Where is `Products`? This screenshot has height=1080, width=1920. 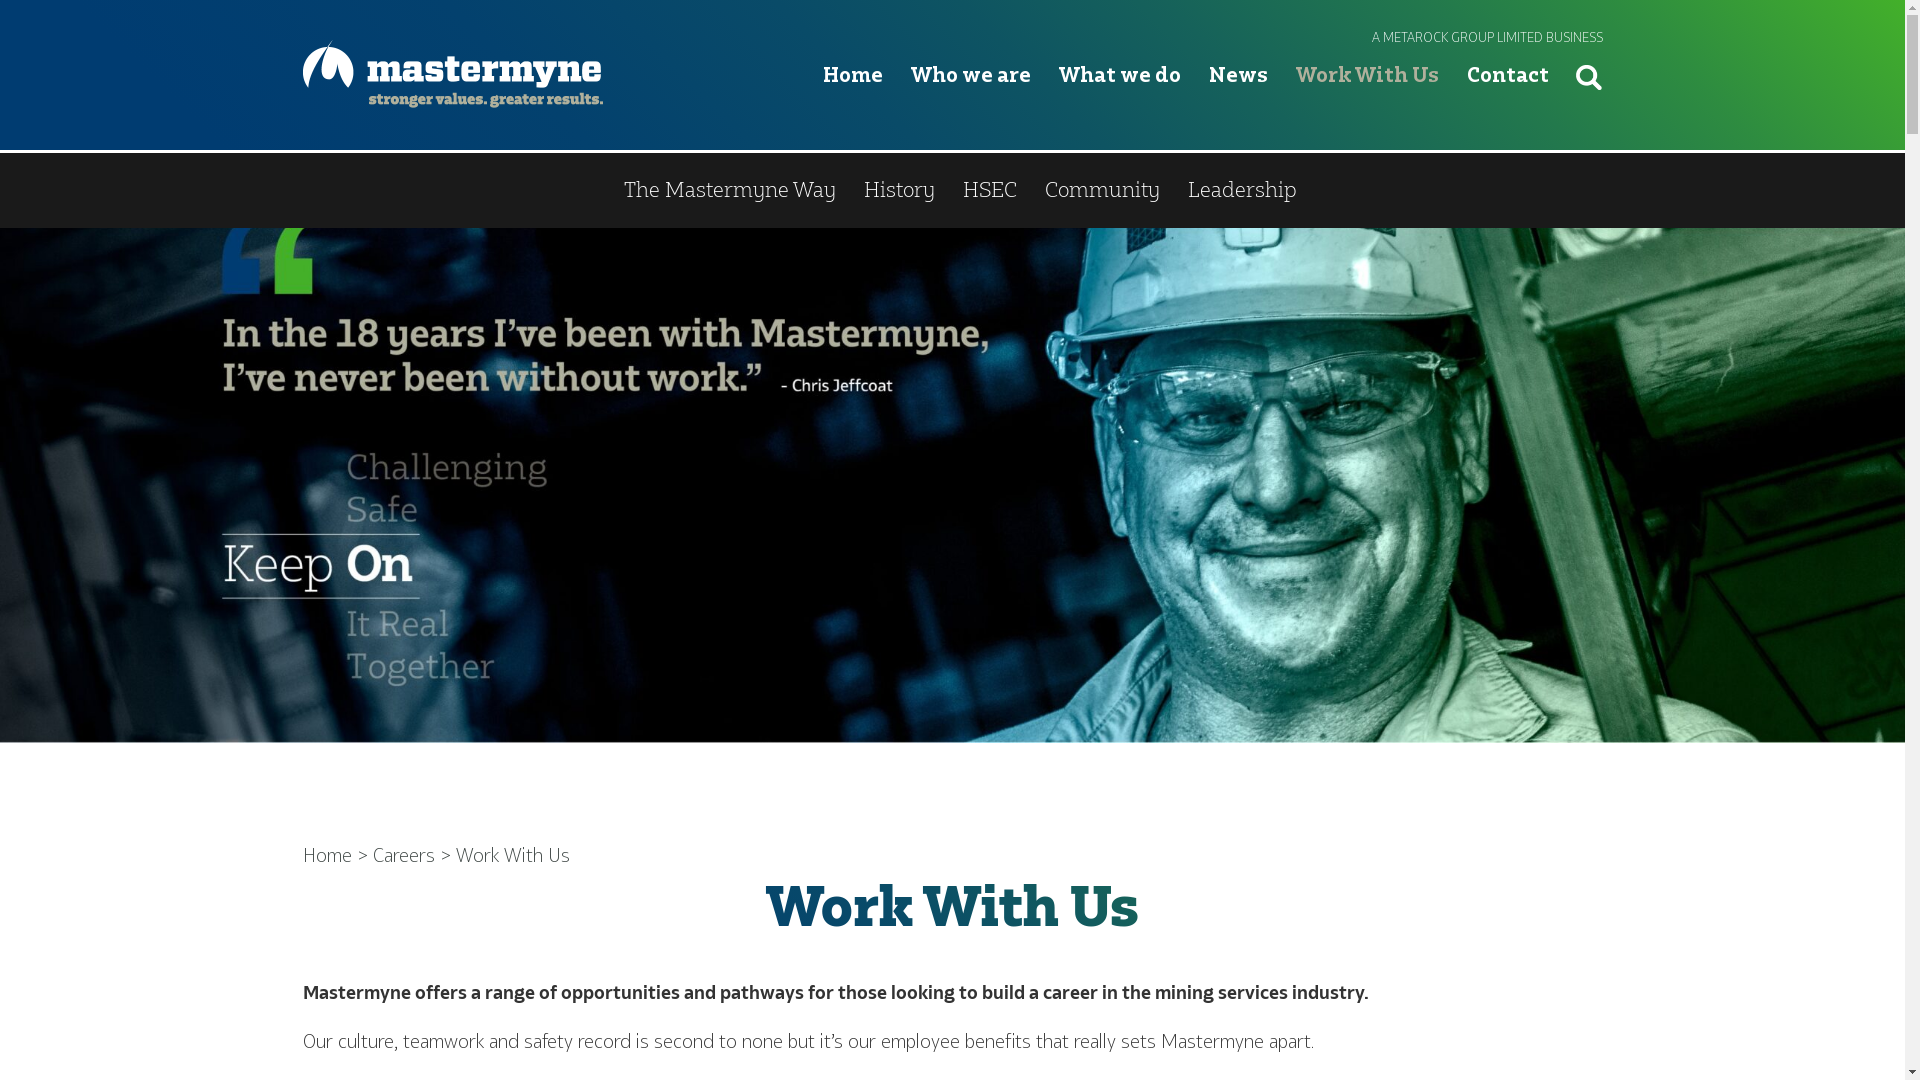
Products is located at coordinates (1047, 190).